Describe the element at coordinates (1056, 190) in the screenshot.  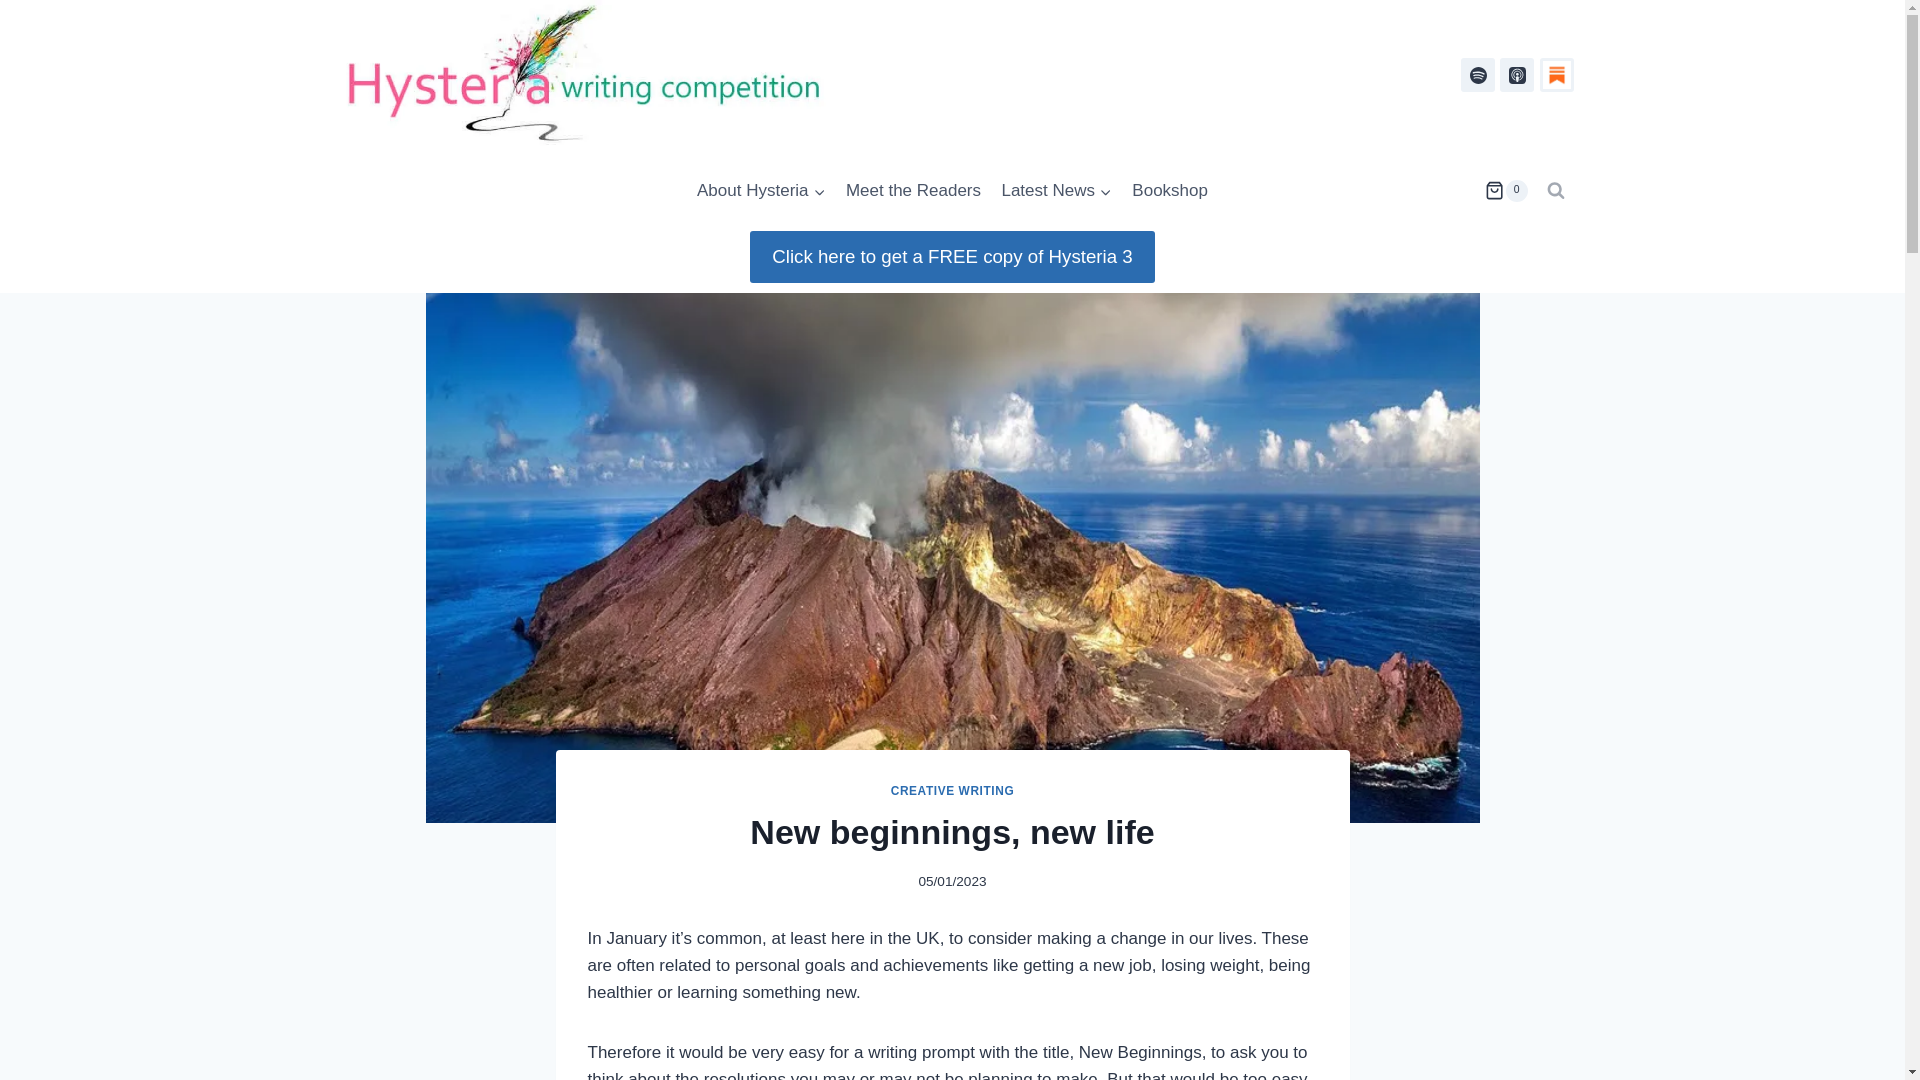
I see `Latest News` at that location.